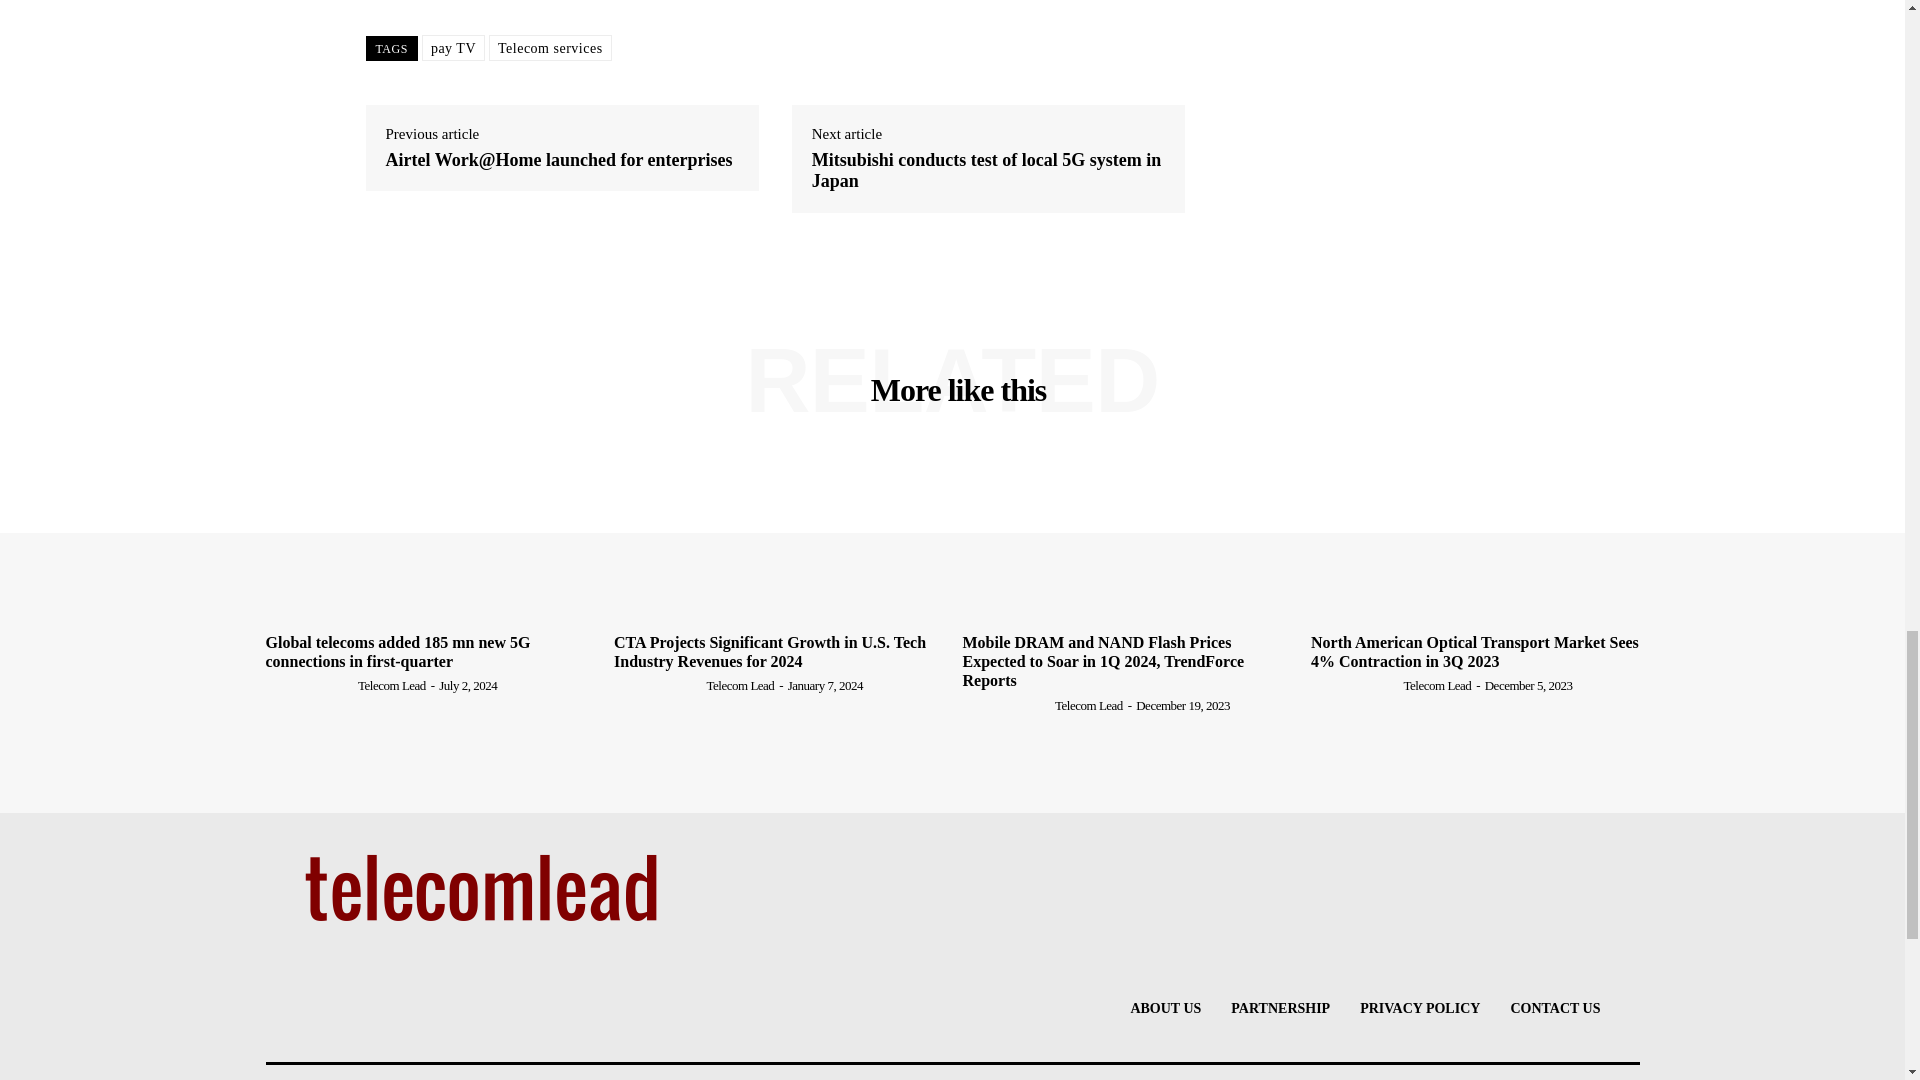 Image resolution: width=1920 pixels, height=1080 pixels. I want to click on Telecom services, so click(550, 47).